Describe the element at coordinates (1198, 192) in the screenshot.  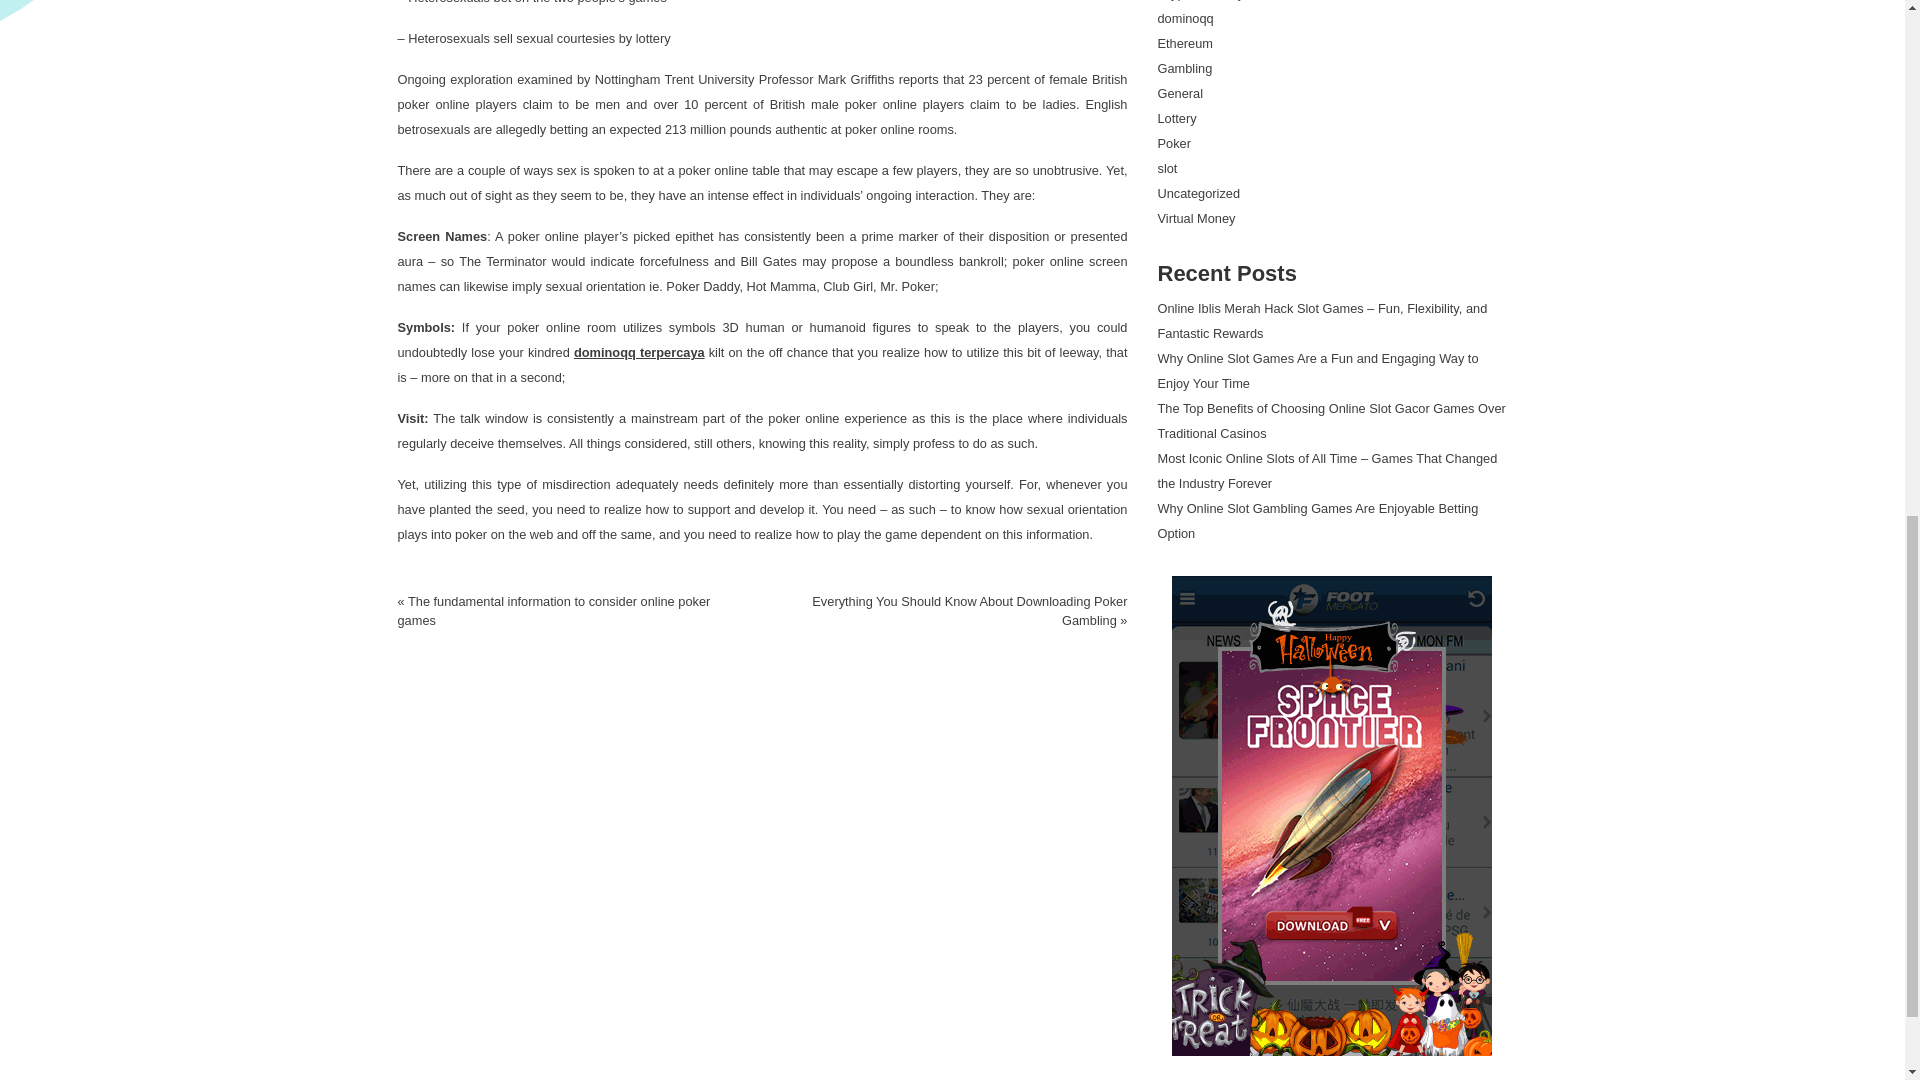
I see `Uncategorized` at that location.